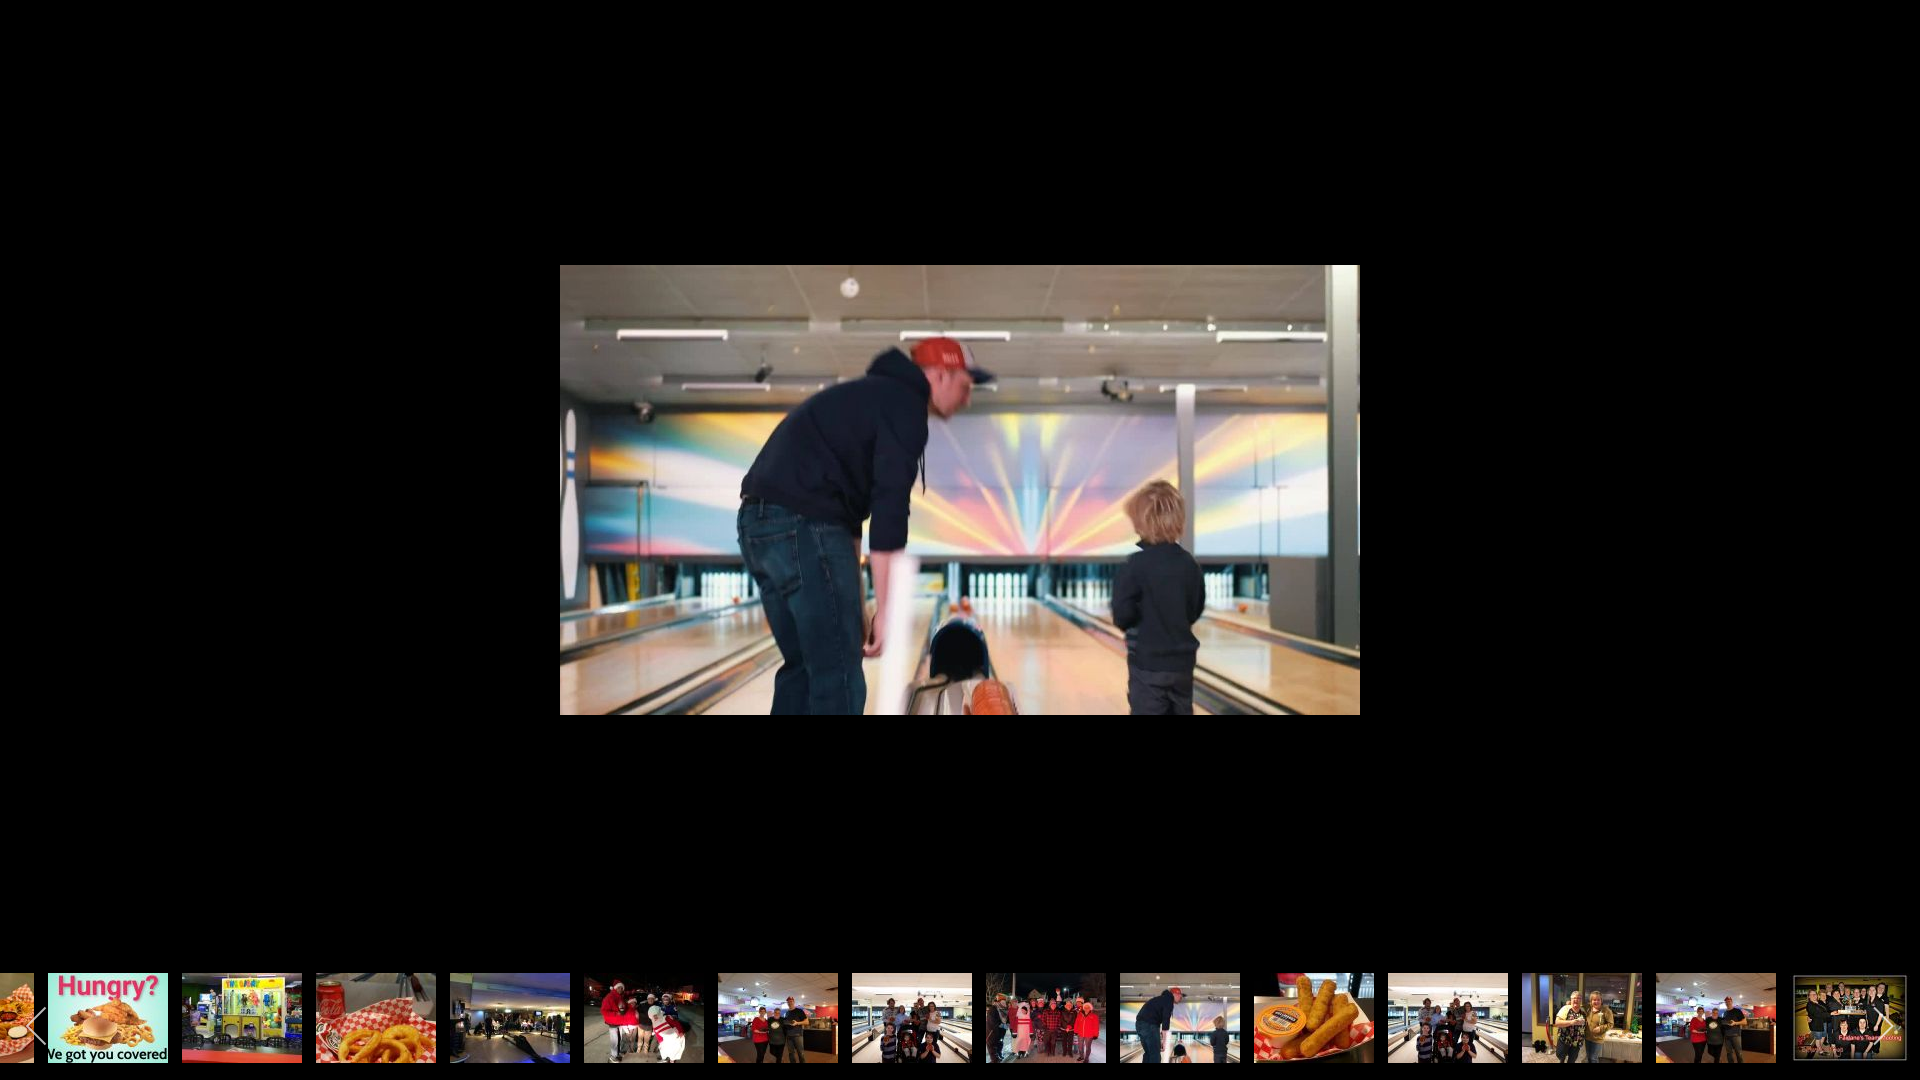 The width and height of the screenshot is (1920, 1080). Describe the element at coordinates (712, 876) in the screenshot. I see `22220008 00` at that location.